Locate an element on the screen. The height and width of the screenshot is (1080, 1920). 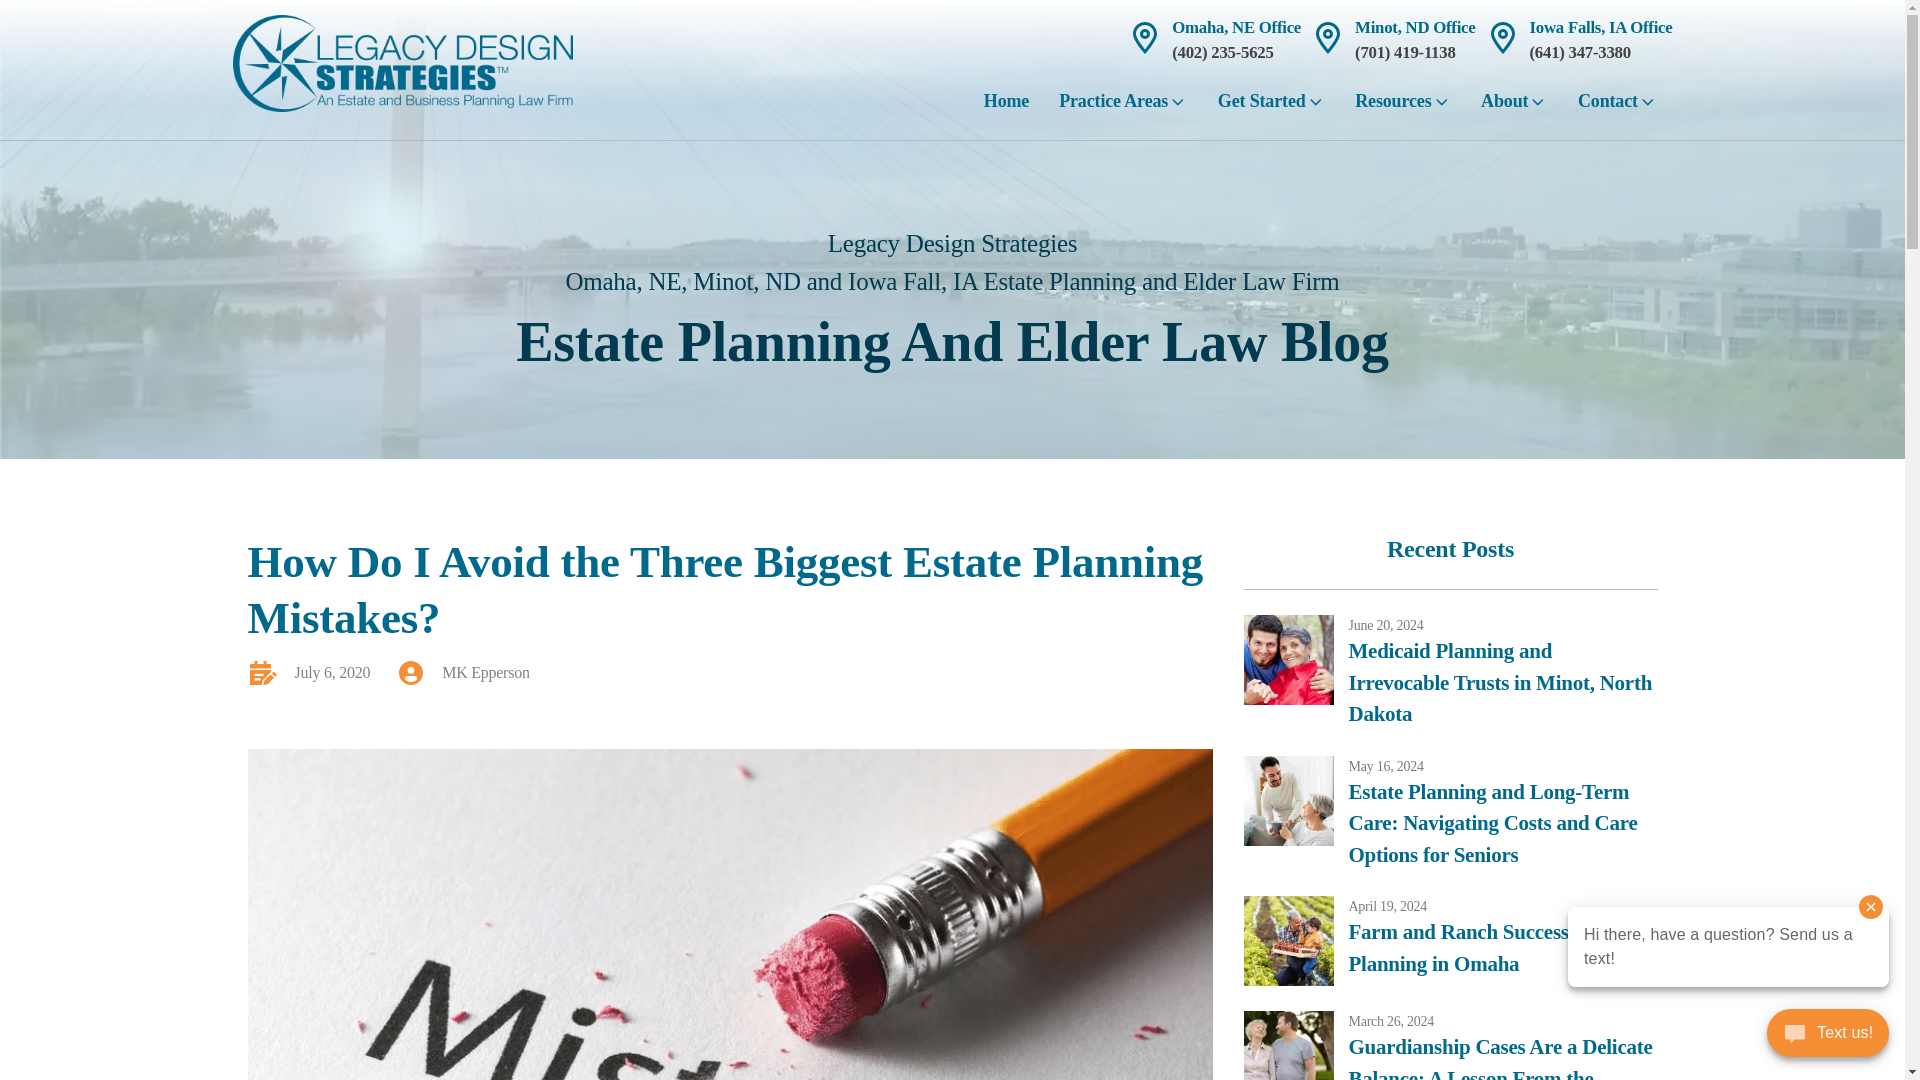
Resources is located at coordinates (1403, 108).